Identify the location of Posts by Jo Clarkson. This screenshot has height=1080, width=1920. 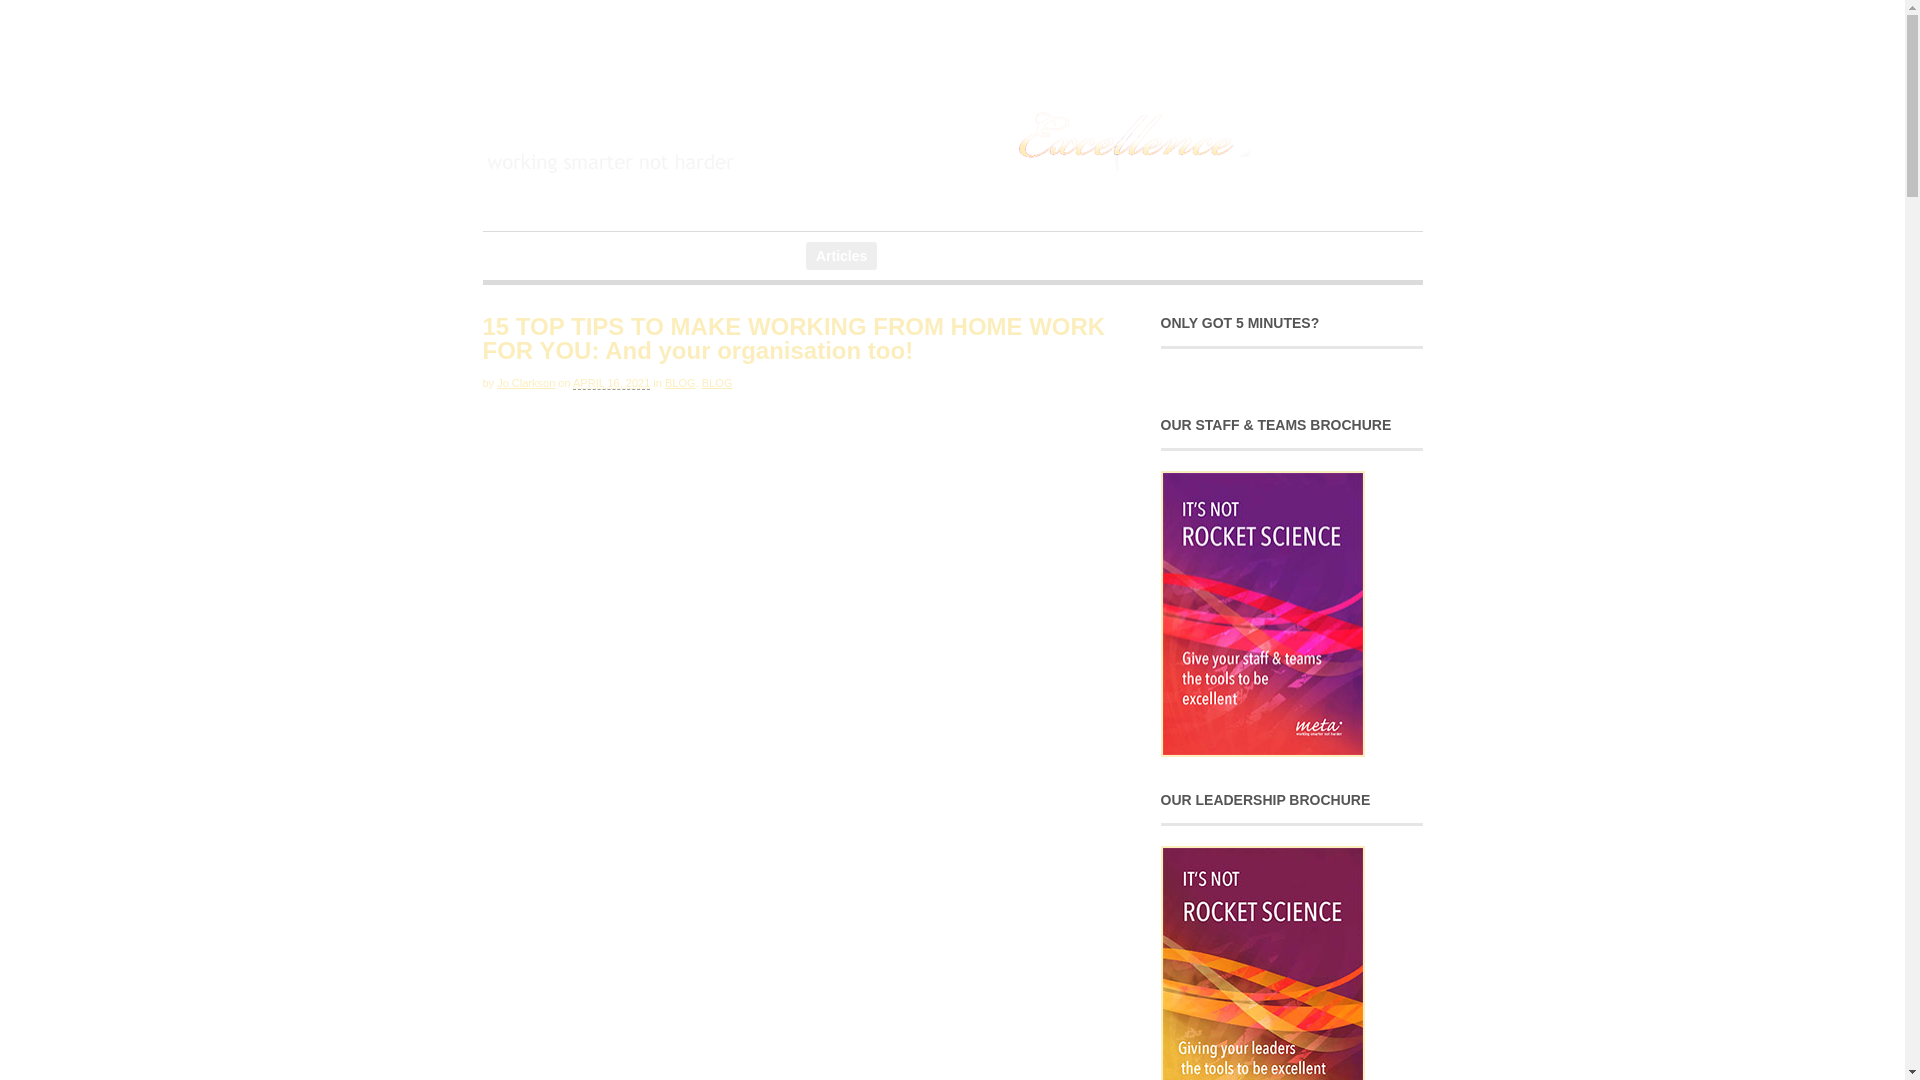
(526, 382).